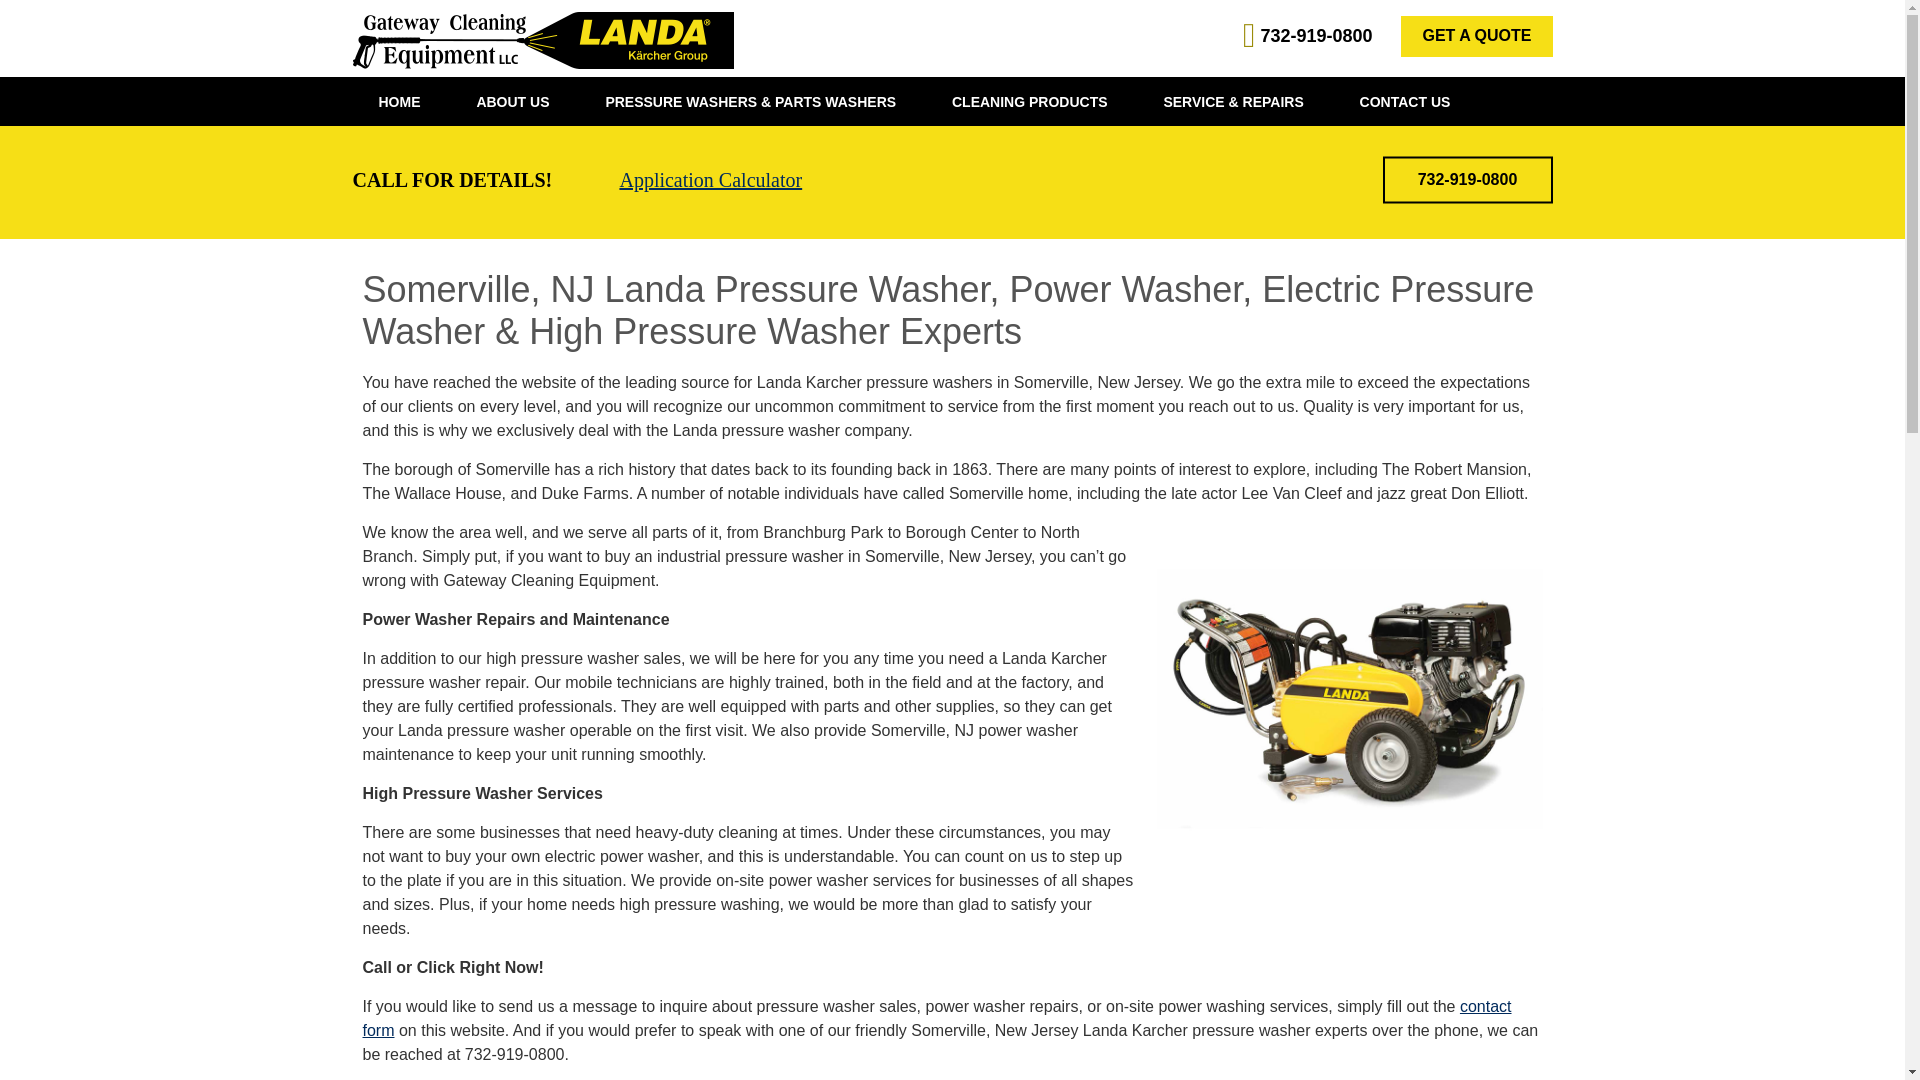 This screenshot has width=1920, height=1080. Describe the element at coordinates (1030, 101) in the screenshot. I see `CLEANING PRODUCTS` at that location.